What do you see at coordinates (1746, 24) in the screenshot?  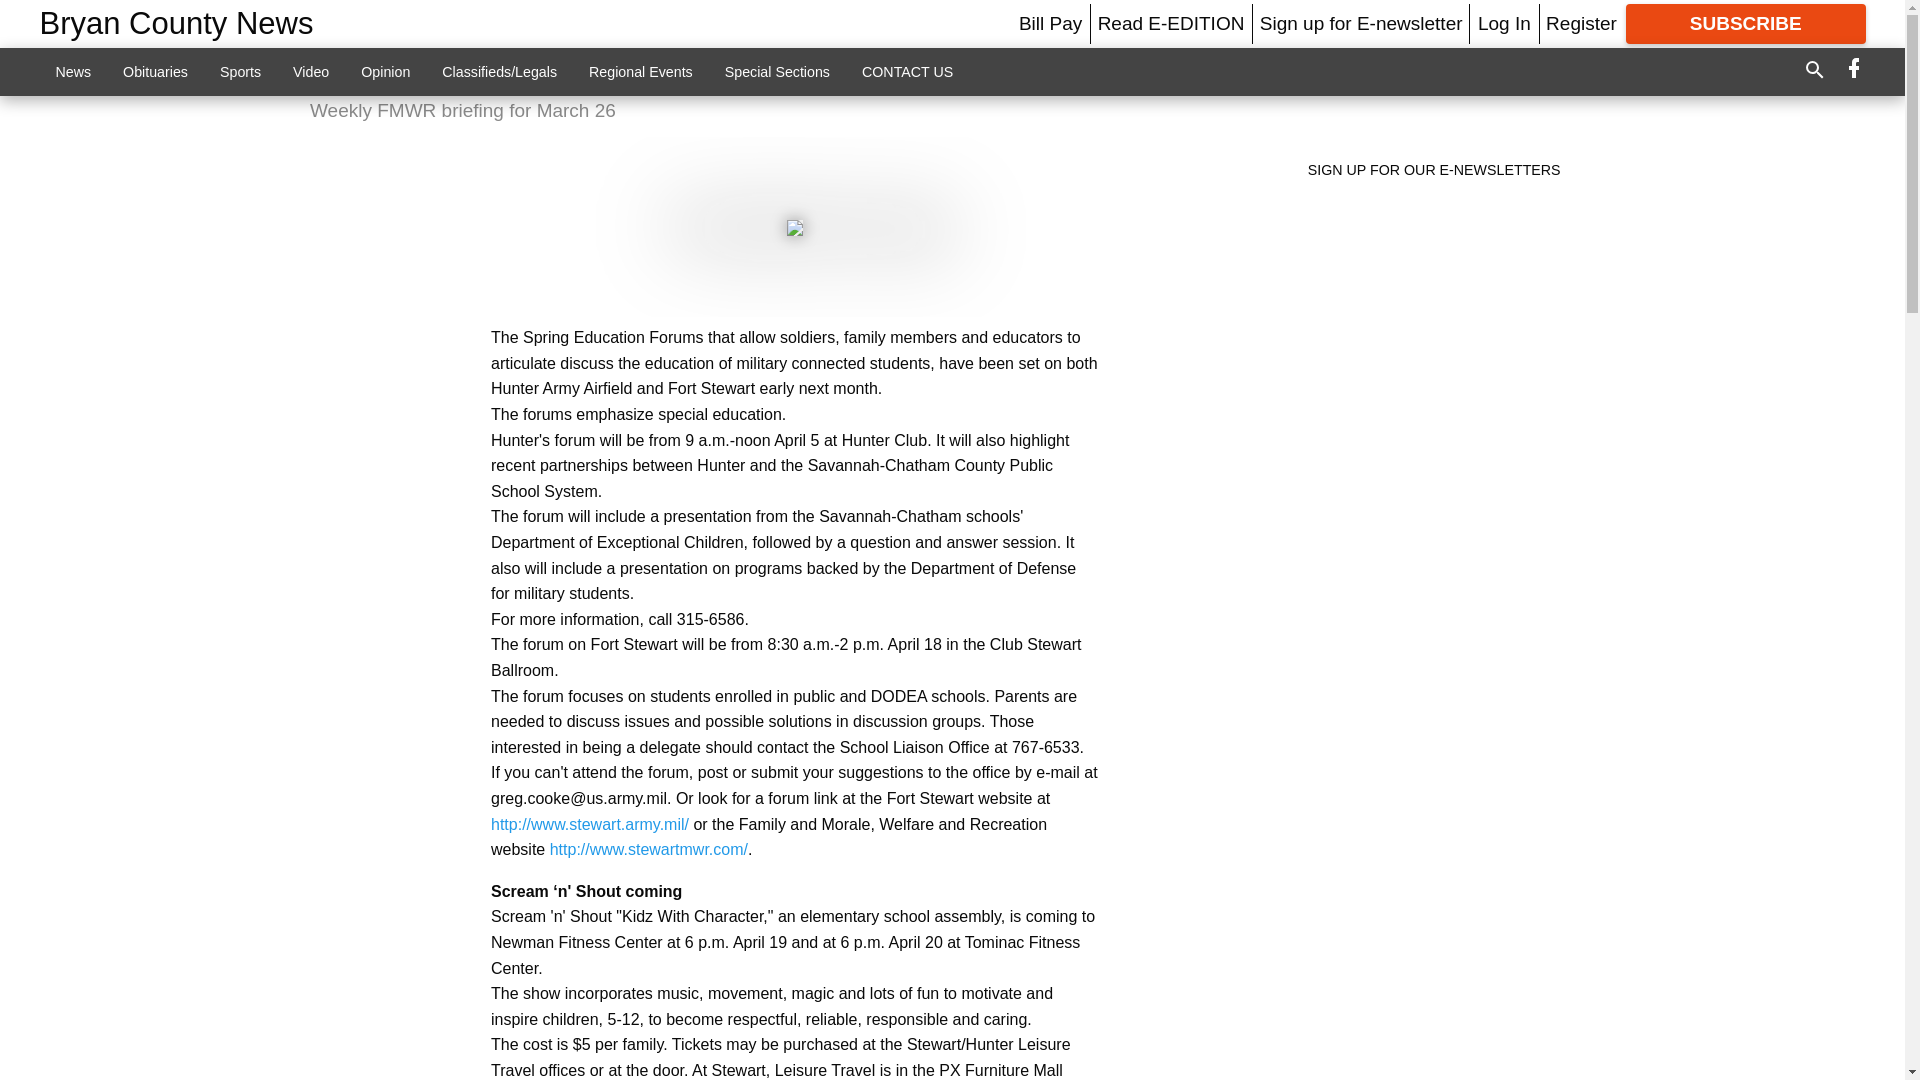 I see `SUBSCRIBE` at bounding box center [1746, 24].